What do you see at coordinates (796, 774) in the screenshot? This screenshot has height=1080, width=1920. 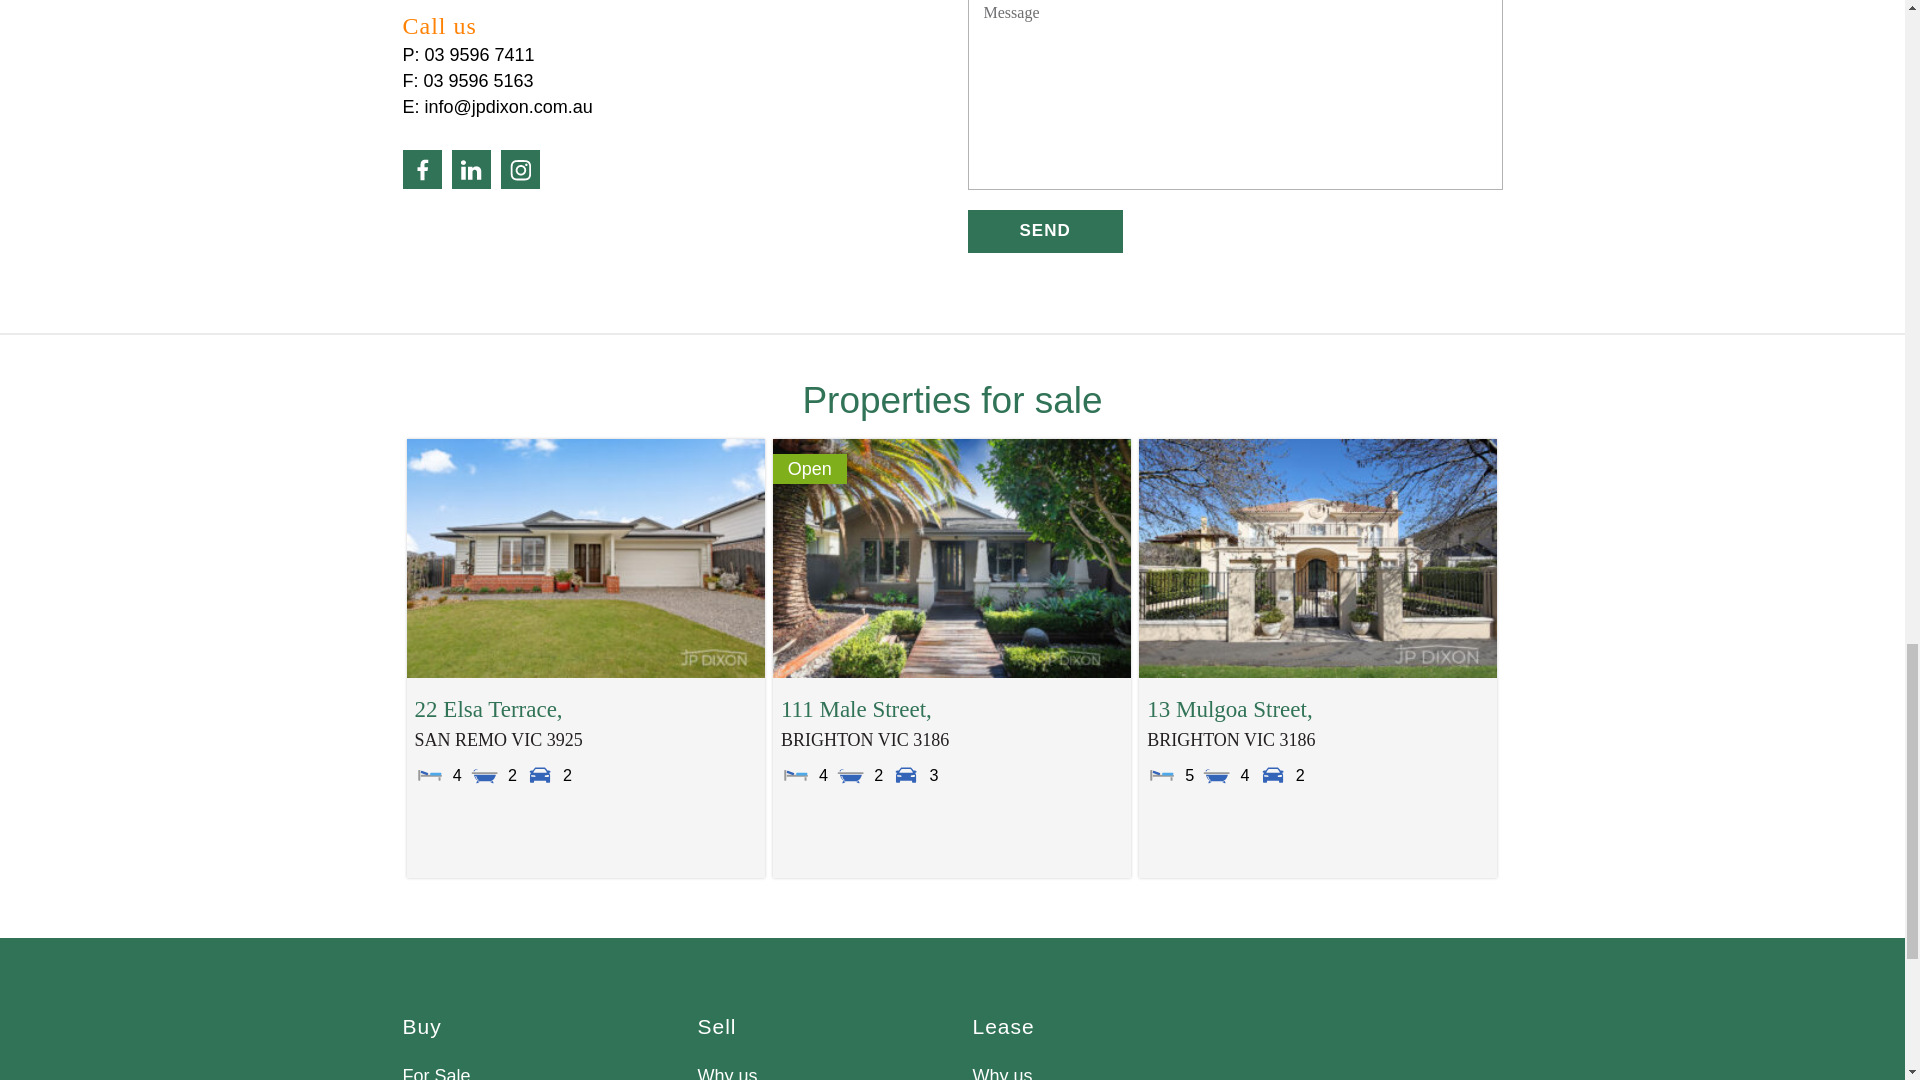 I see `Bedrooms` at bounding box center [796, 774].